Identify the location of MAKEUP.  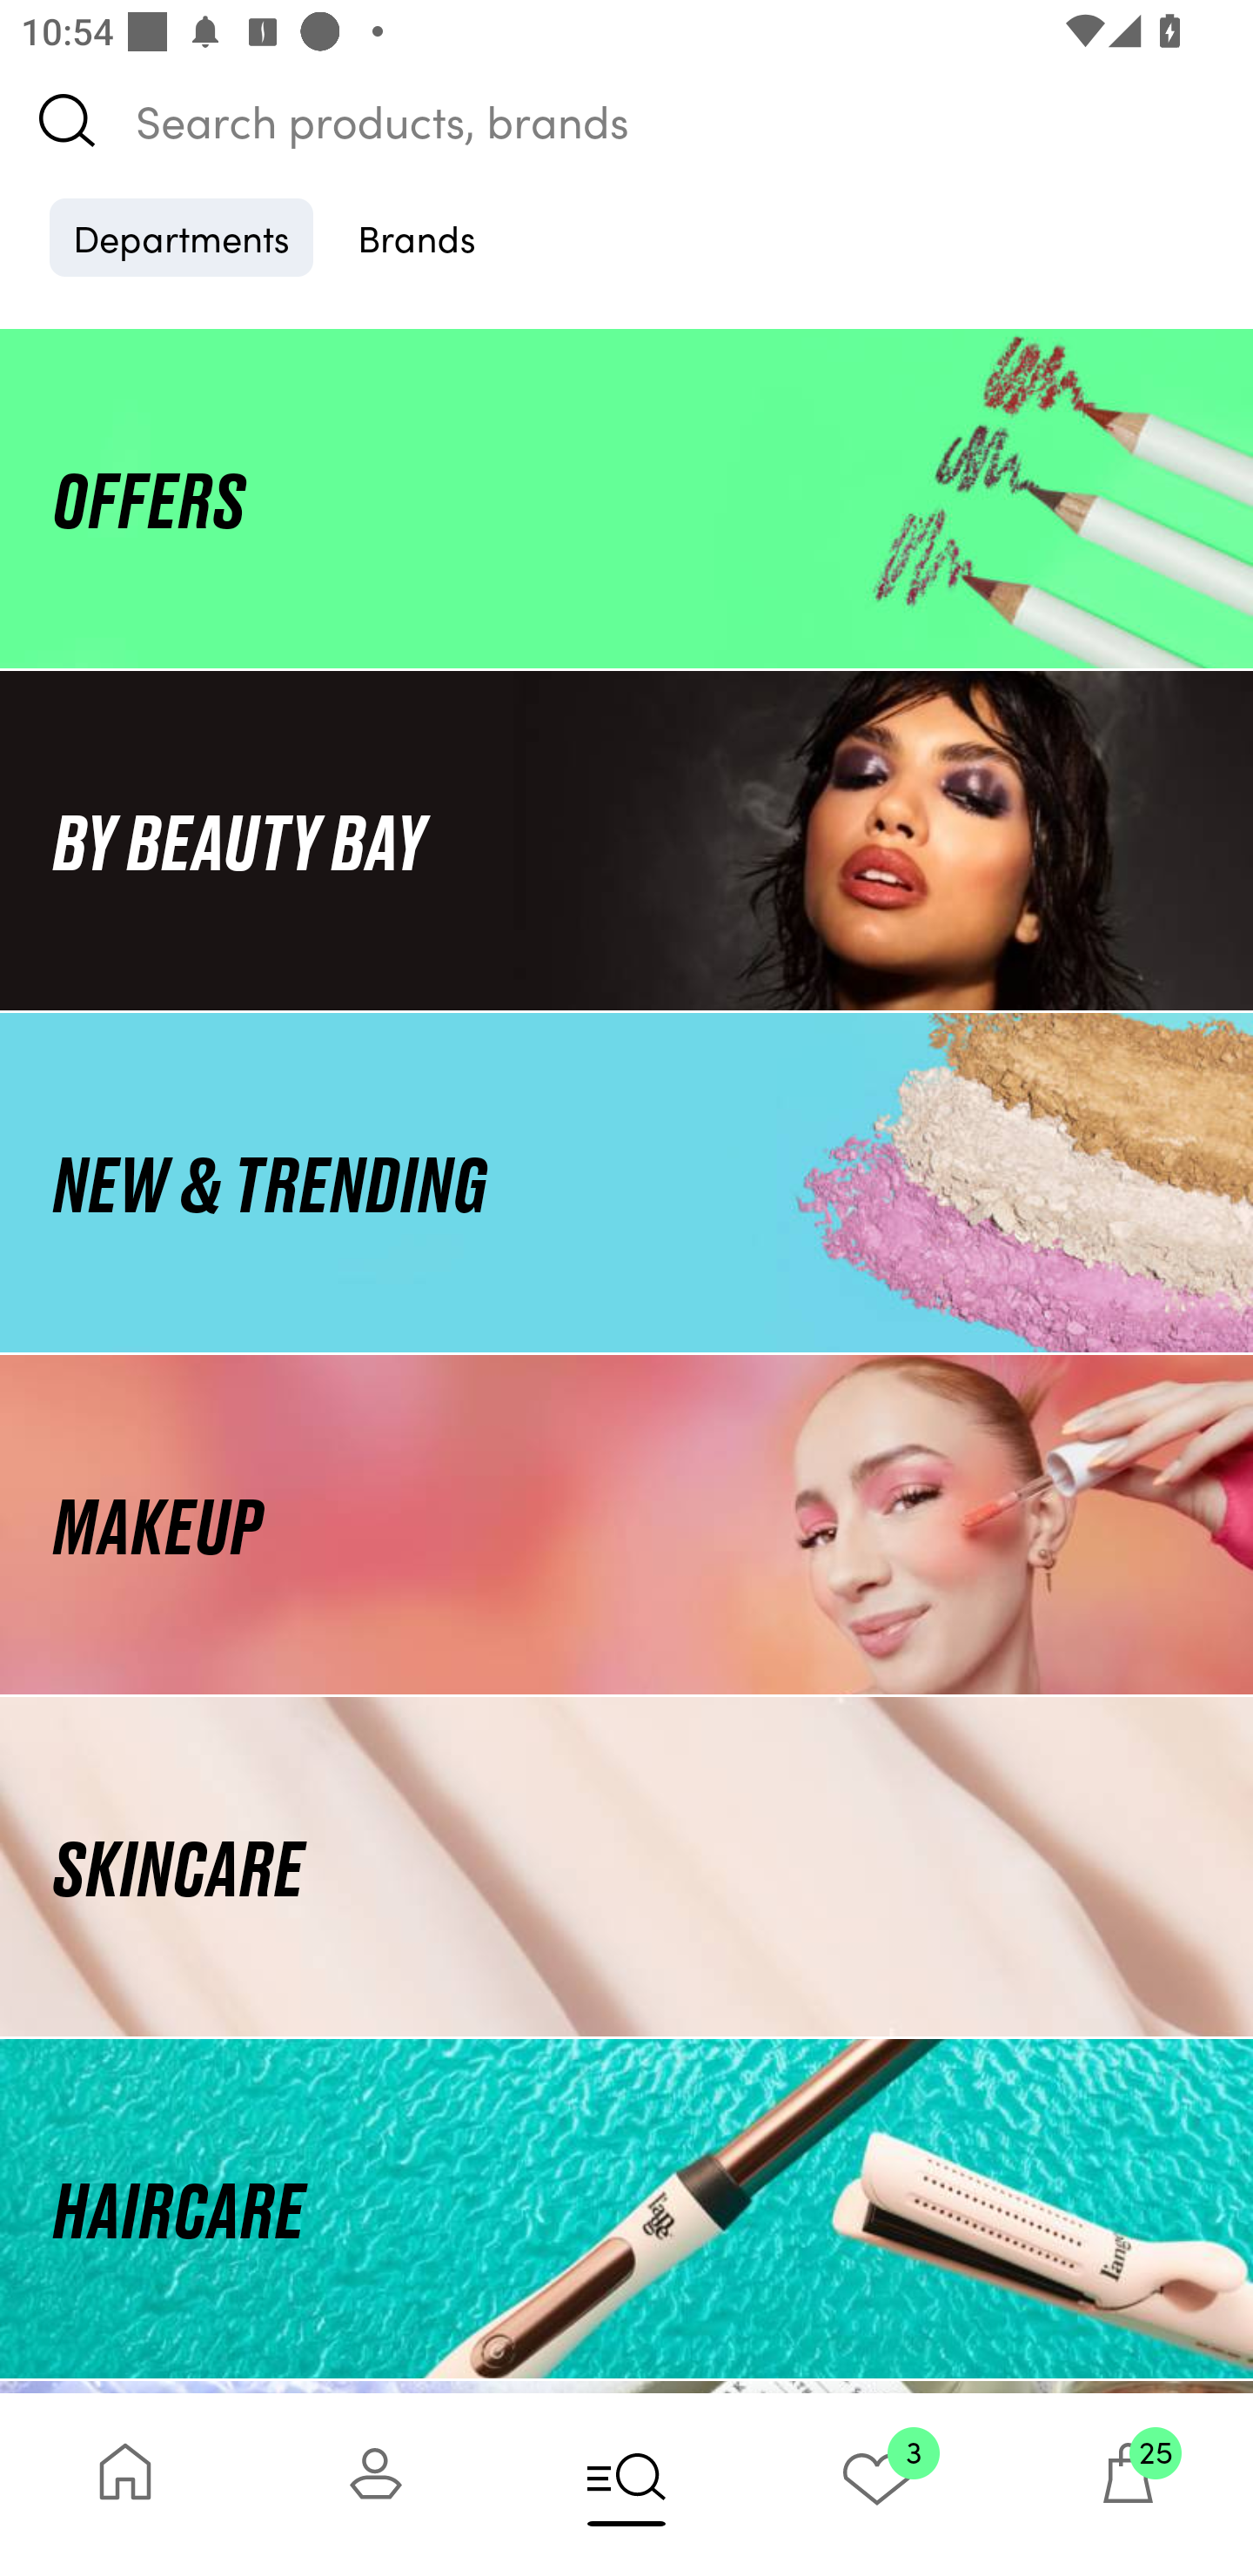
(626, 1525).